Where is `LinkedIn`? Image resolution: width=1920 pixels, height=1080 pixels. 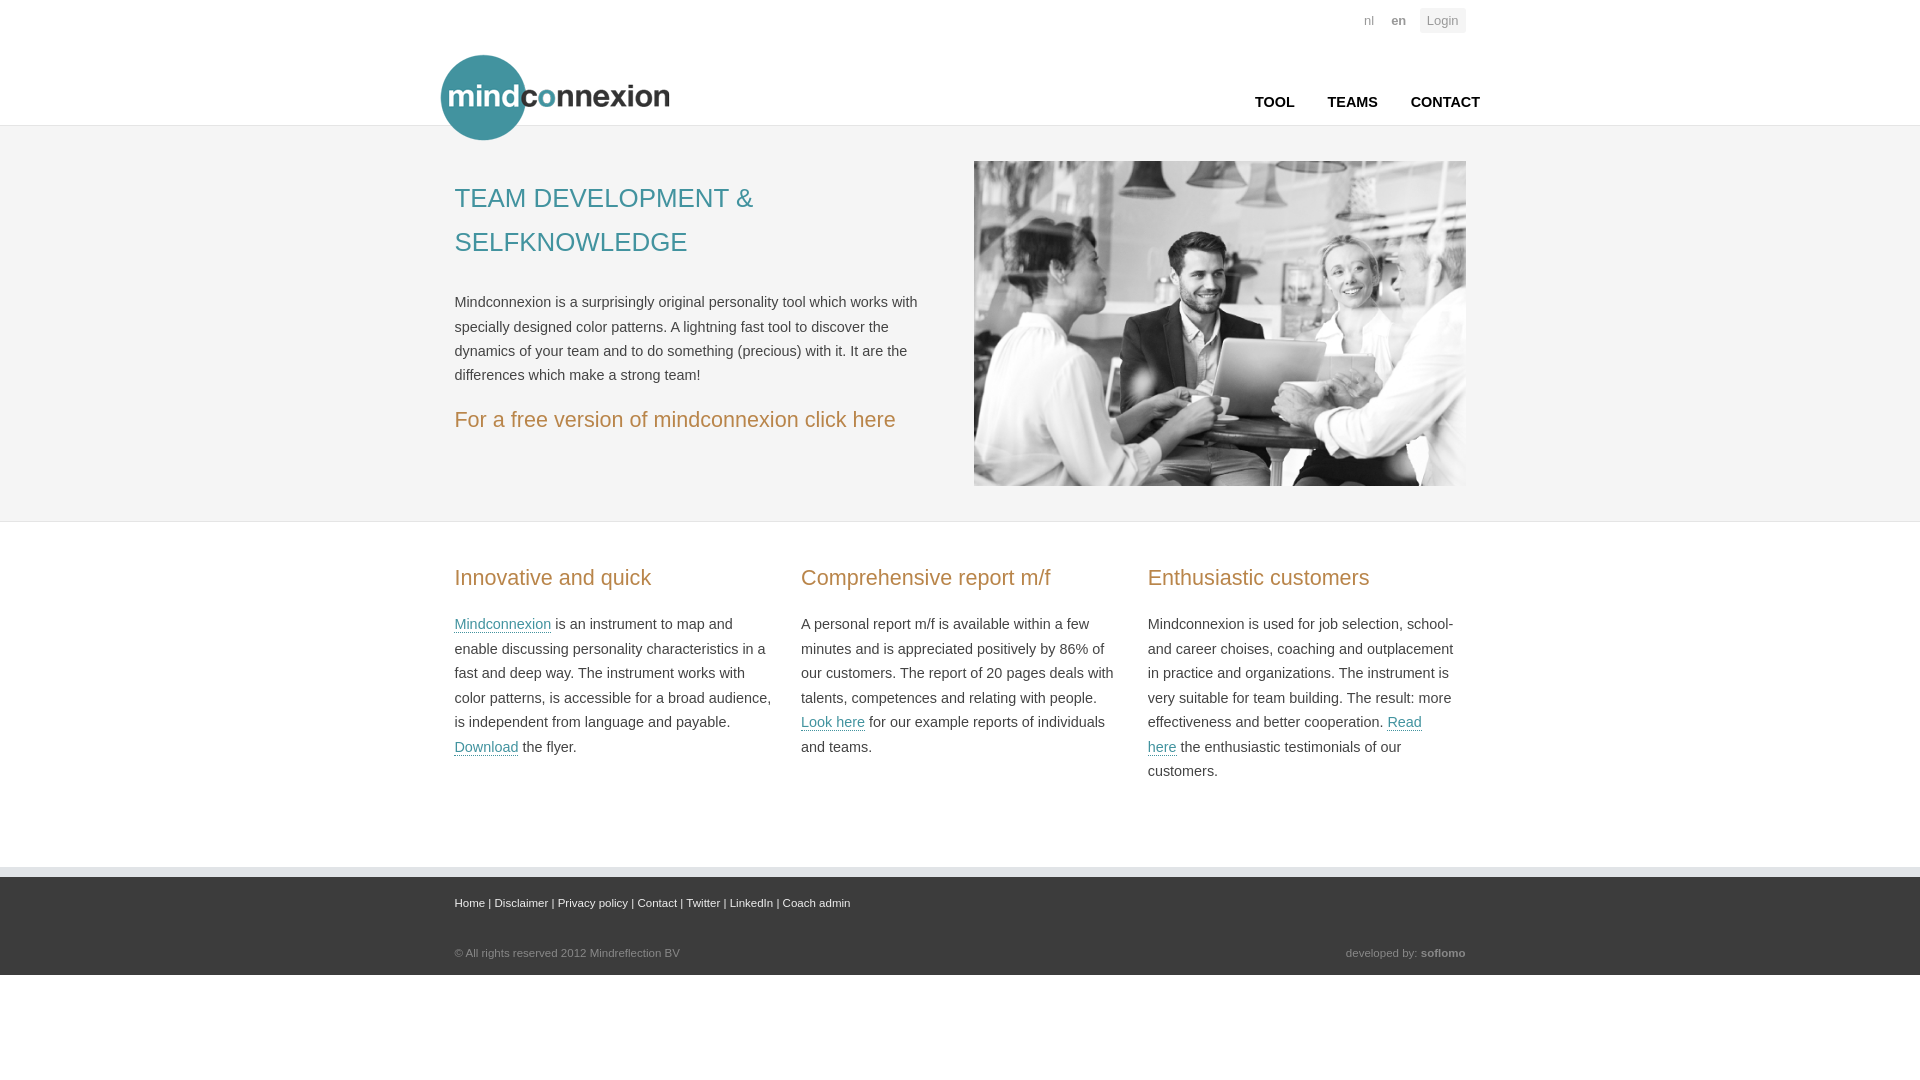
LinkedIn is located at coordinates (751, 903).